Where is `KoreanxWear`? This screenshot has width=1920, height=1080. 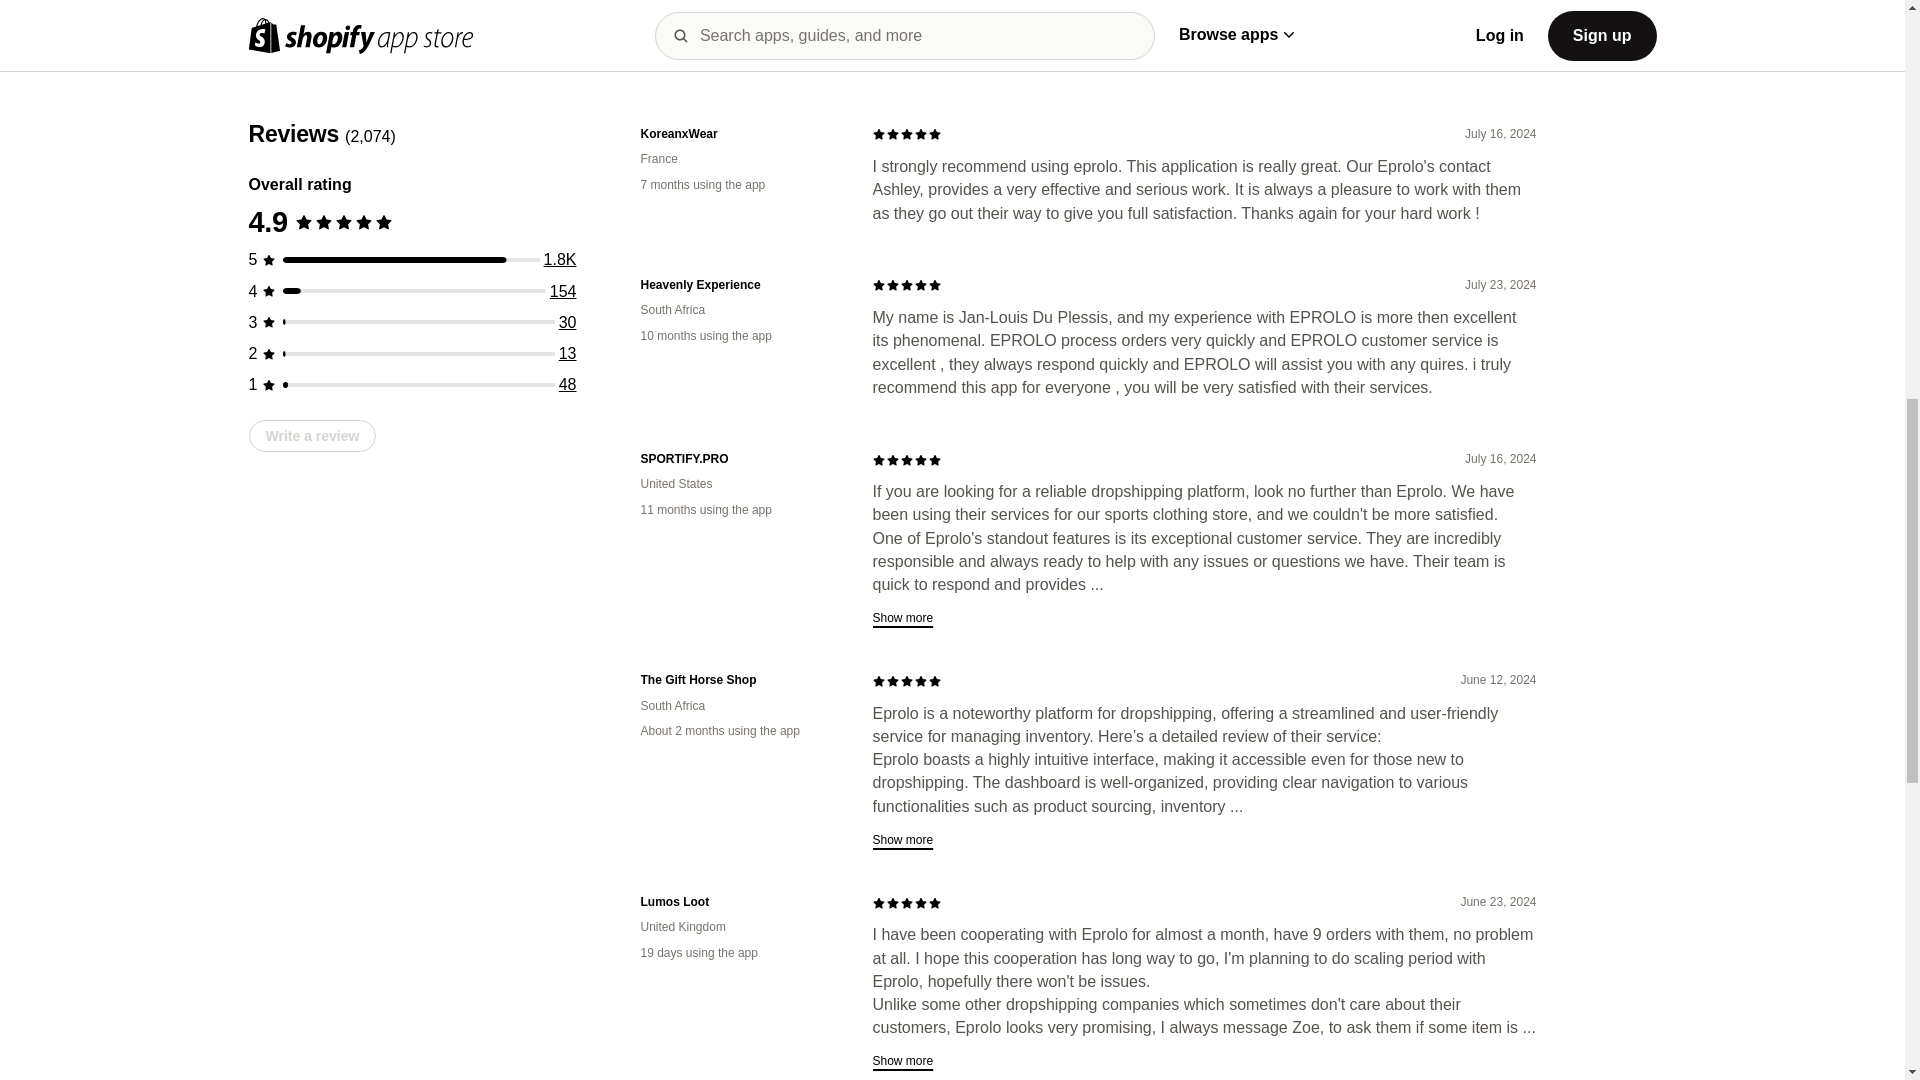 KoreanxWear is located at coordinates (740, 134).